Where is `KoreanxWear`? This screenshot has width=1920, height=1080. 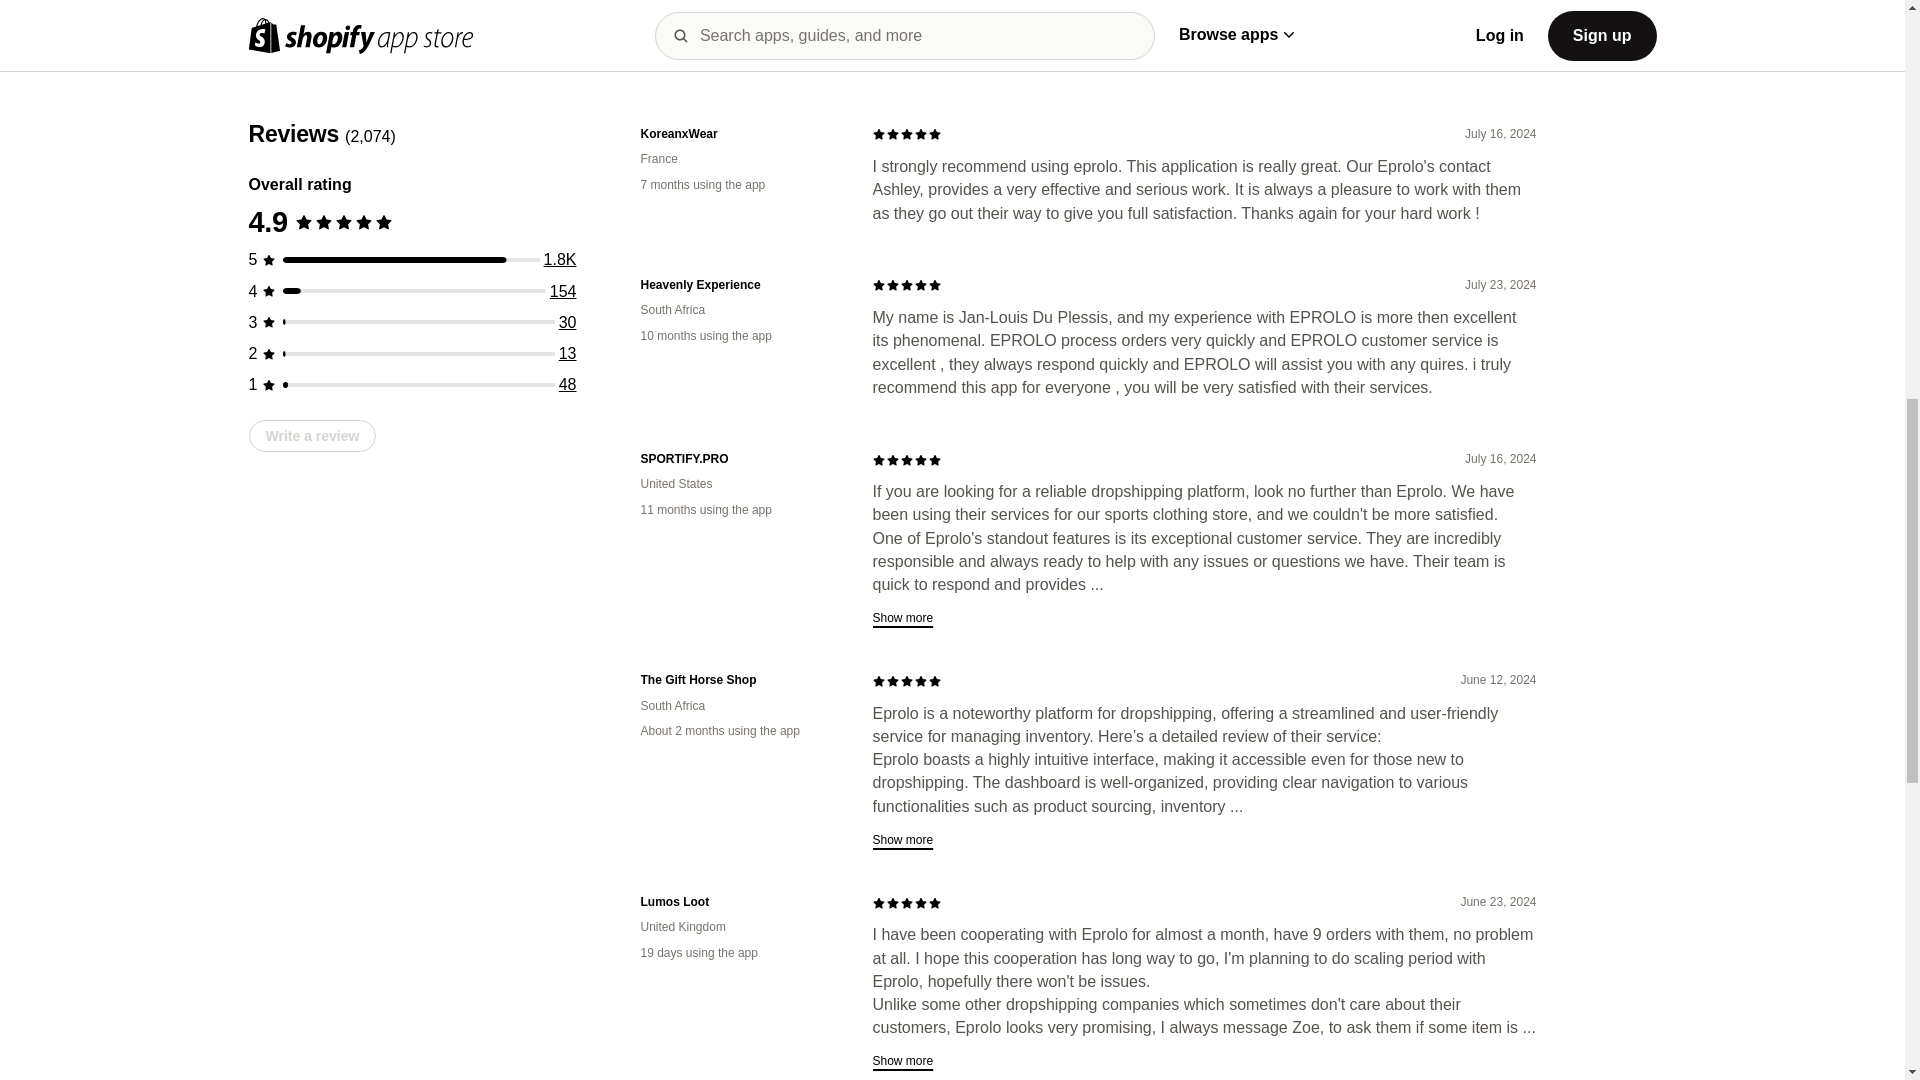 KoreanxWear is located at coordinates (740, 134).